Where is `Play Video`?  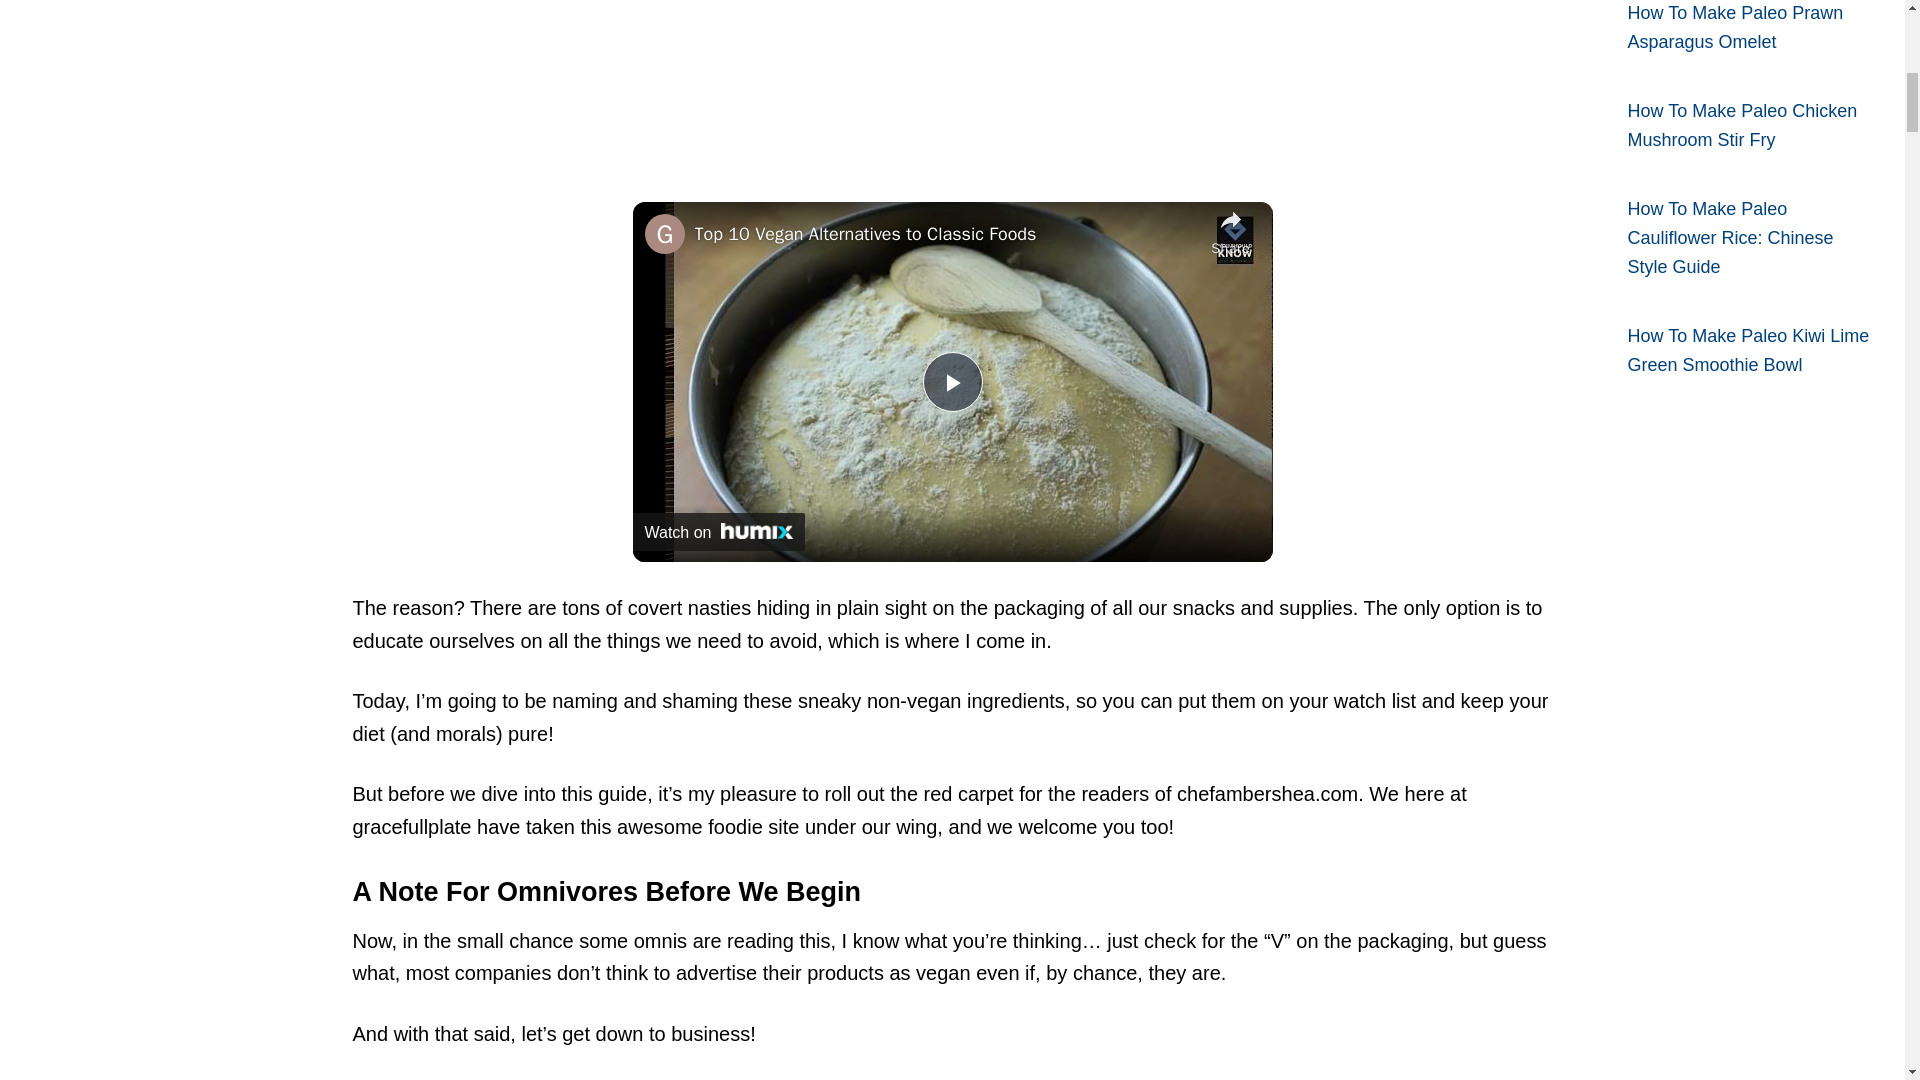 Play Video is located at coordinates (951, 382).